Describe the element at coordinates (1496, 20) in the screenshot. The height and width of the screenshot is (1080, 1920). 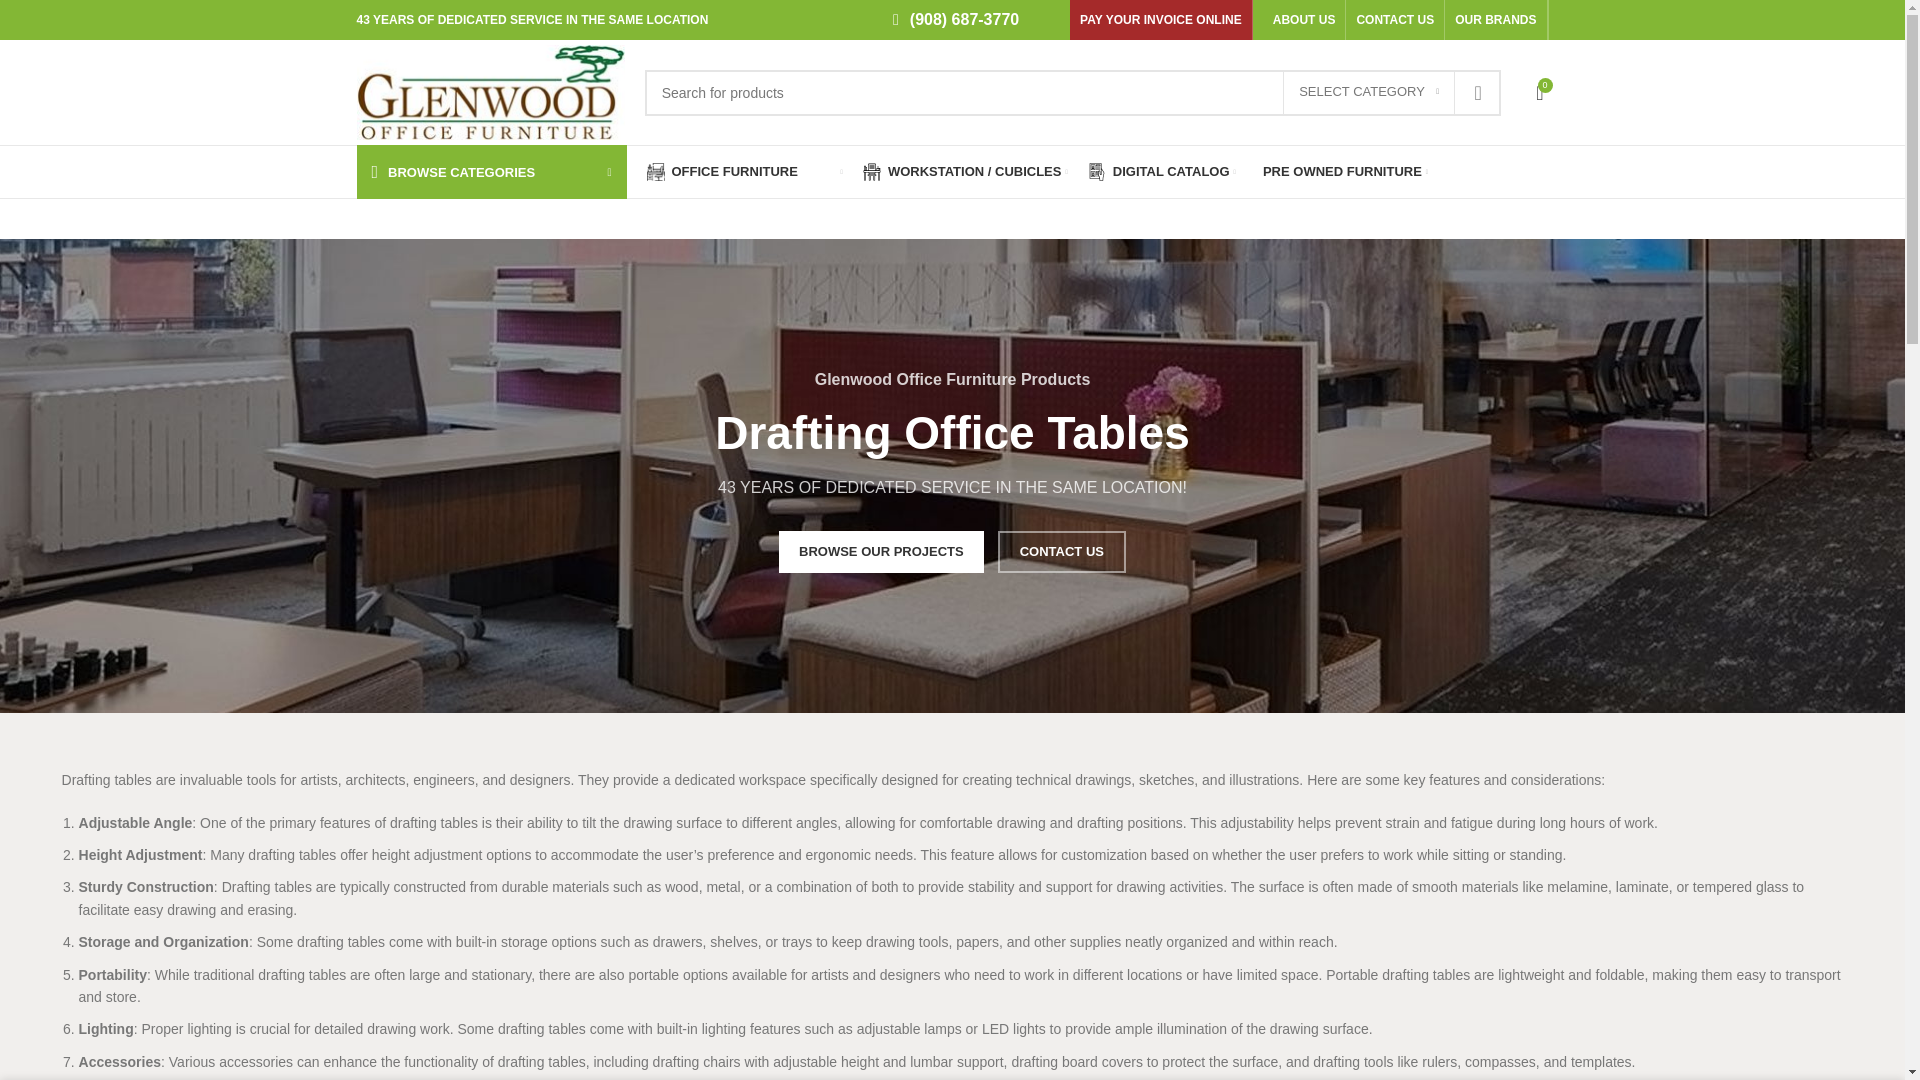
I see `OUR BRANDS` at that location.